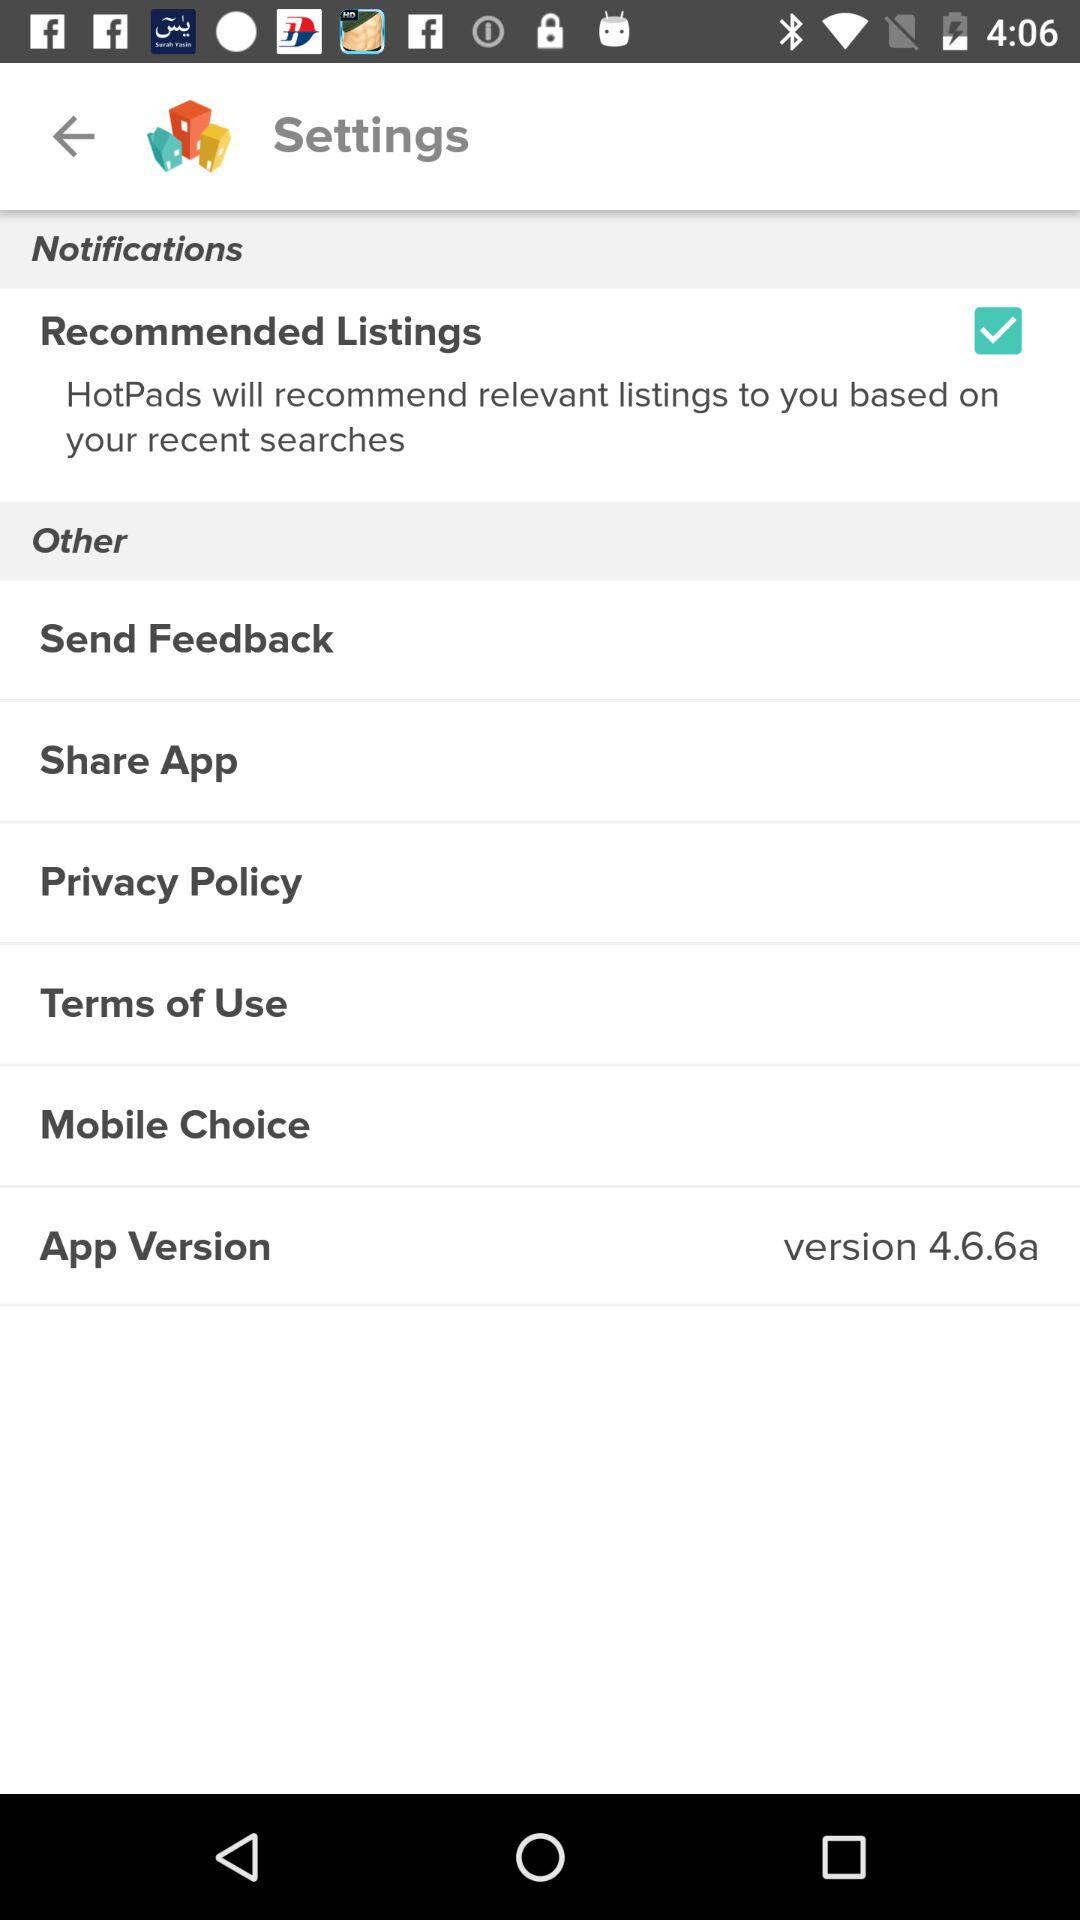 The height and width of the screenshot is (1920, 1080). What do you see at coordinates (540, 760) in the screenshot?
I see `turn off the share app  item` at bounding box center [540, 760].